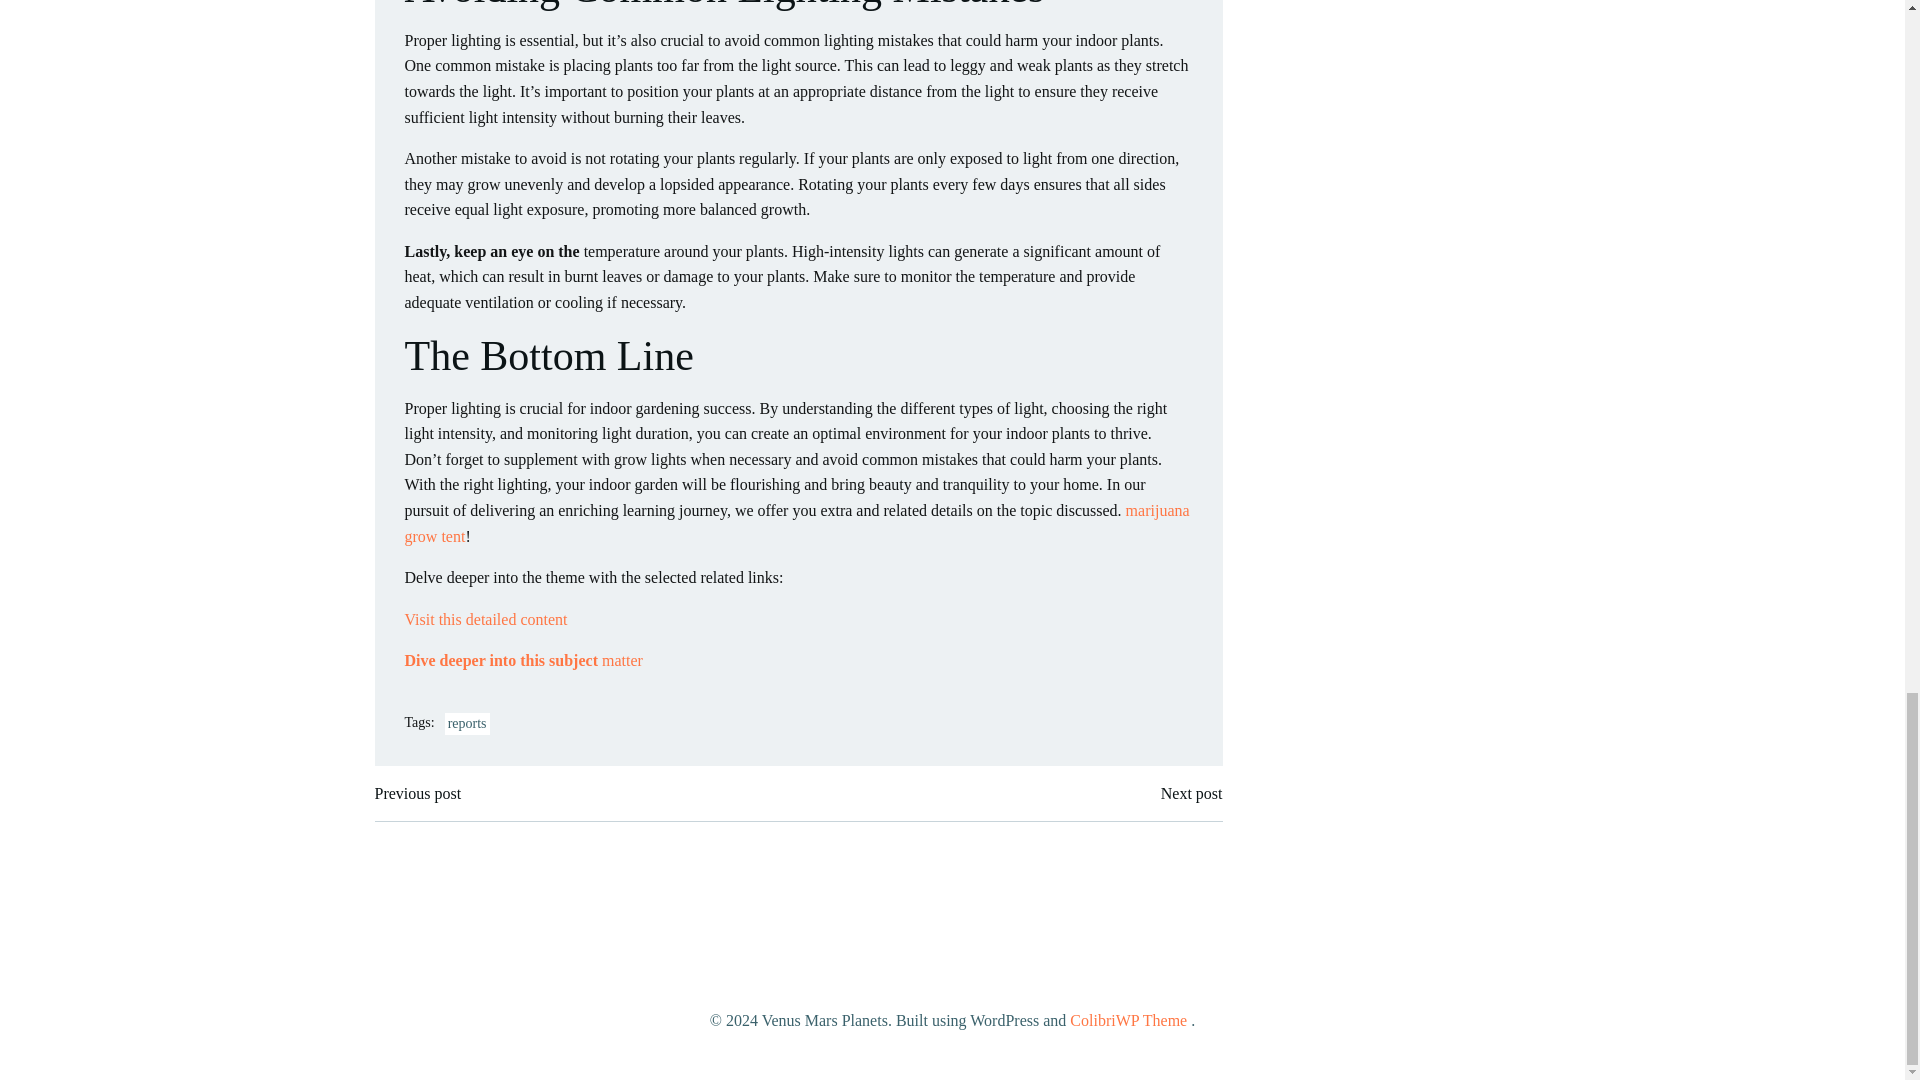  I want to click on Visit this detailed content, so click(484, 619).